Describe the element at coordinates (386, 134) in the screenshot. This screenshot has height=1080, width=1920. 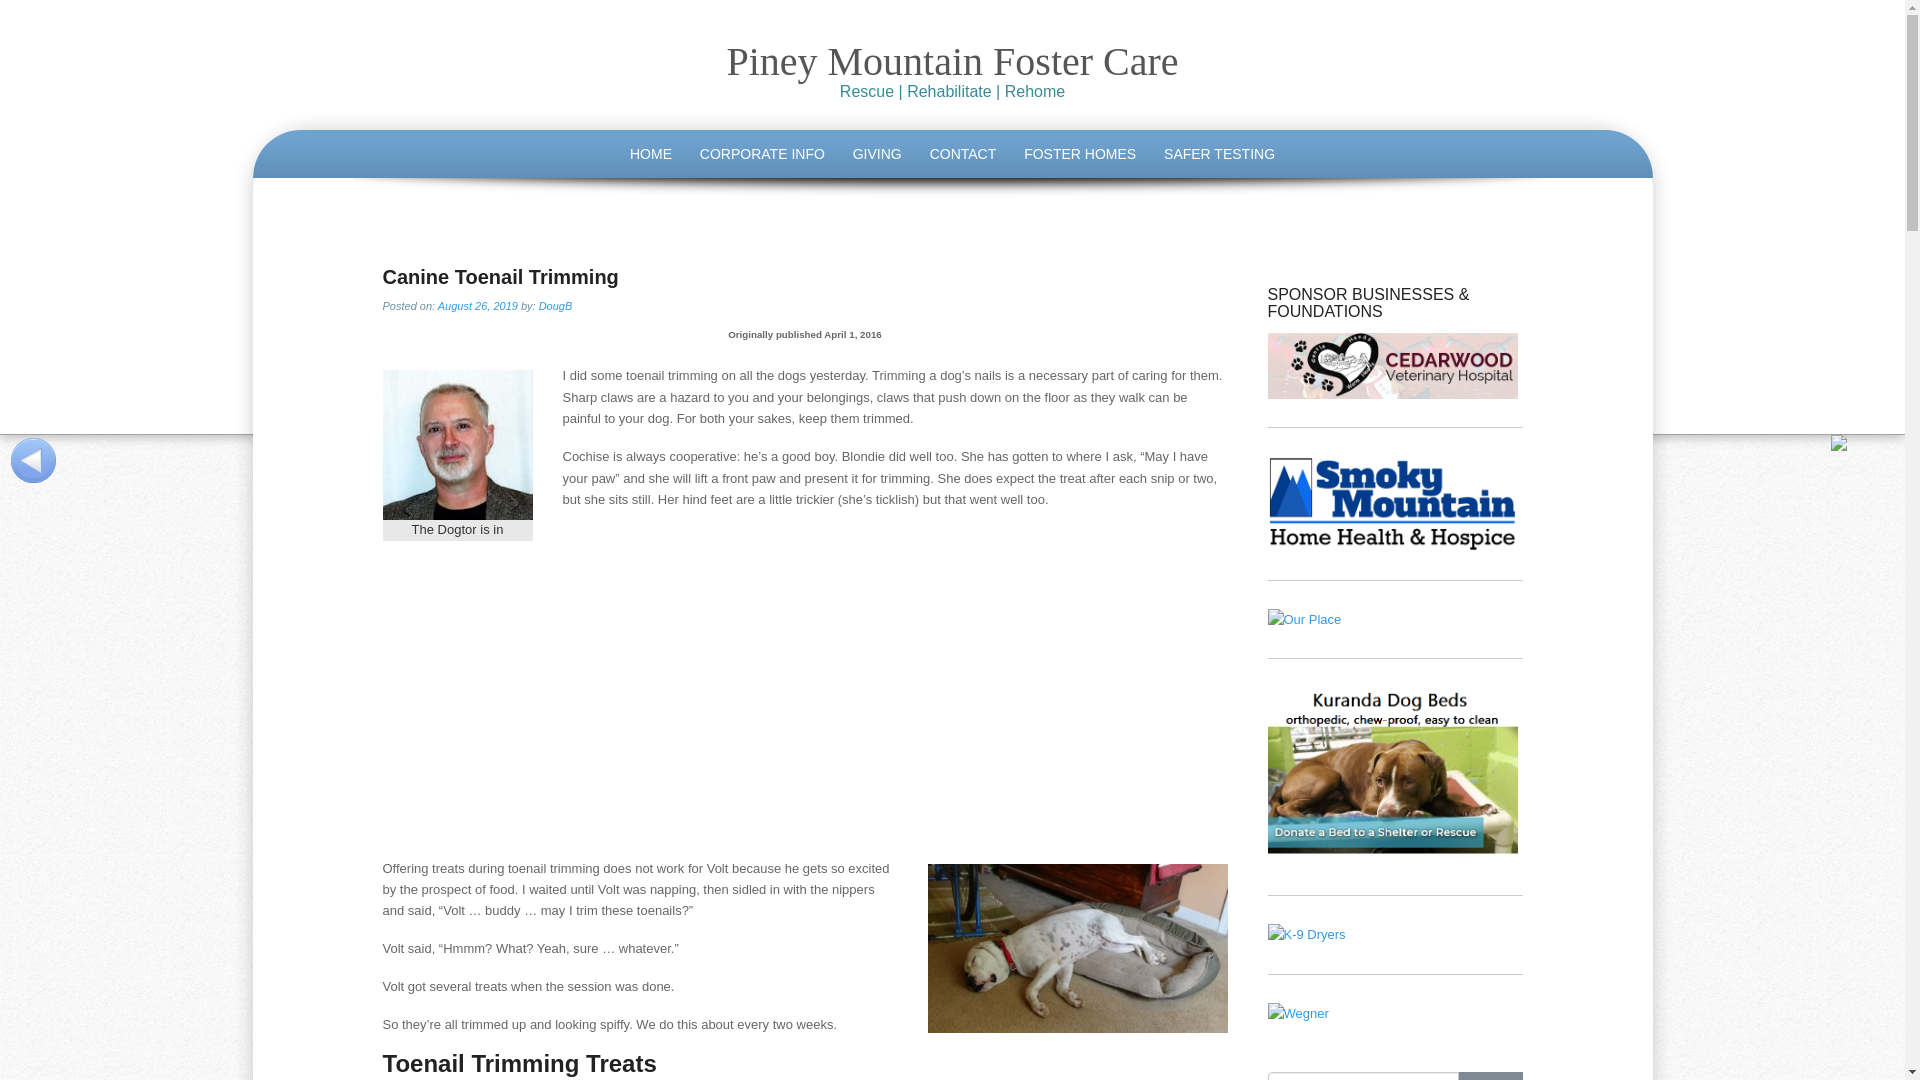
I see `SKIP TO CONTENT` at that location.